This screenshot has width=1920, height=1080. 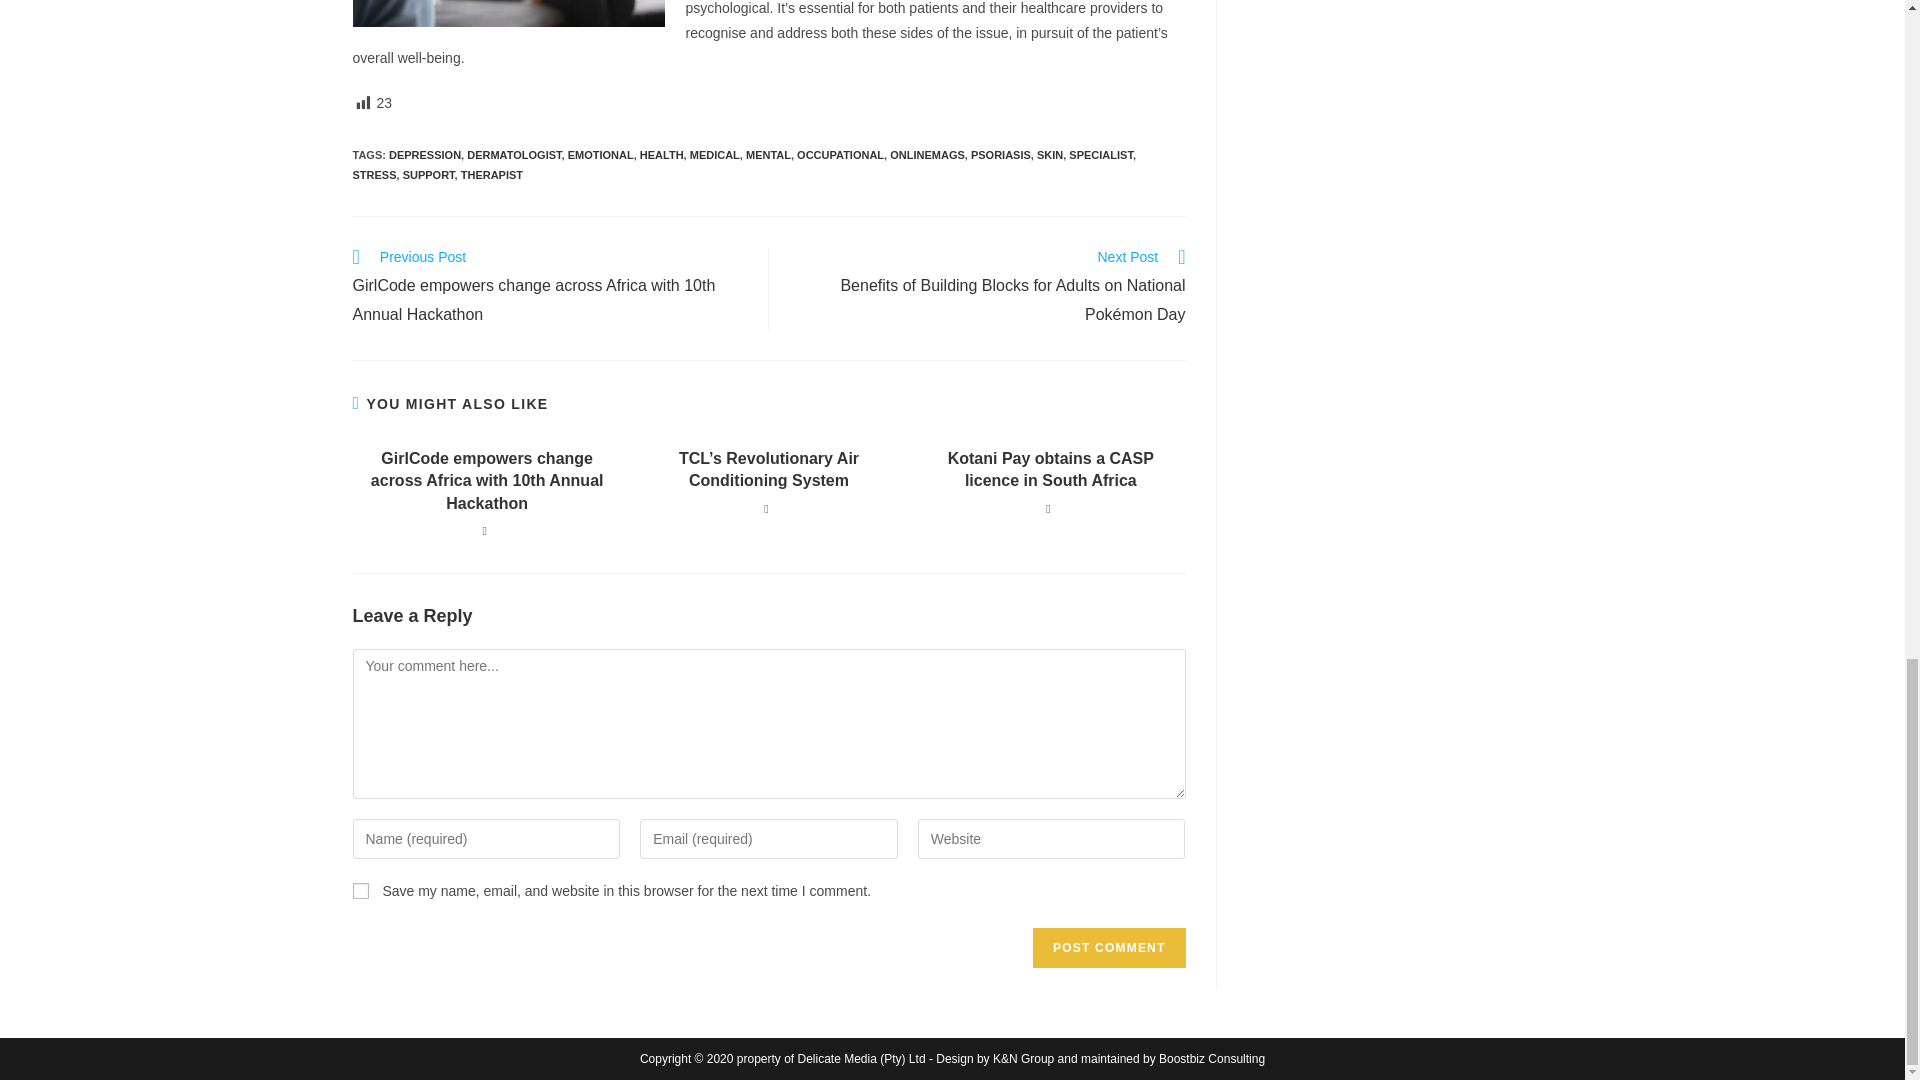 I want to click on DERMATOLOGIST, so click(x=513, y=154).